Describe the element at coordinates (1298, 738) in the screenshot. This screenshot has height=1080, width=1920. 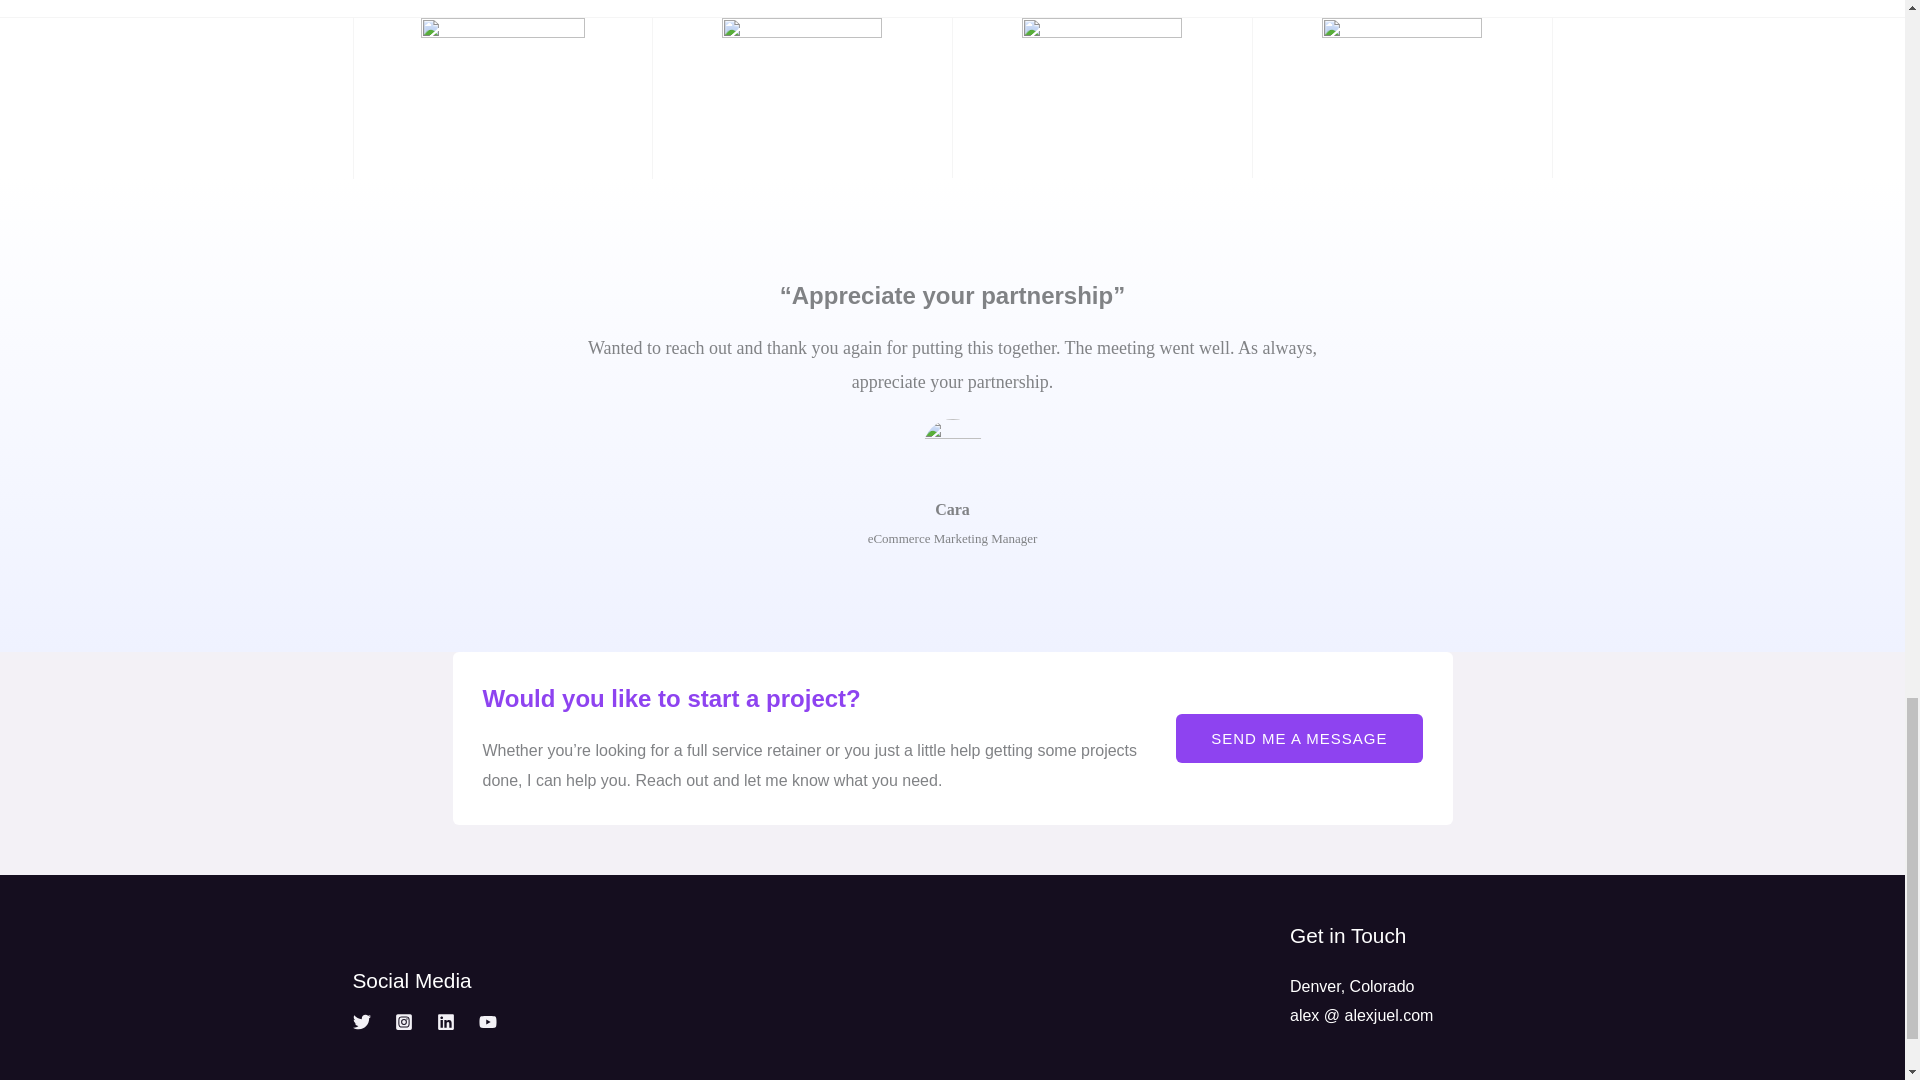
I see `SEND ME A MESSAGE` at that location.